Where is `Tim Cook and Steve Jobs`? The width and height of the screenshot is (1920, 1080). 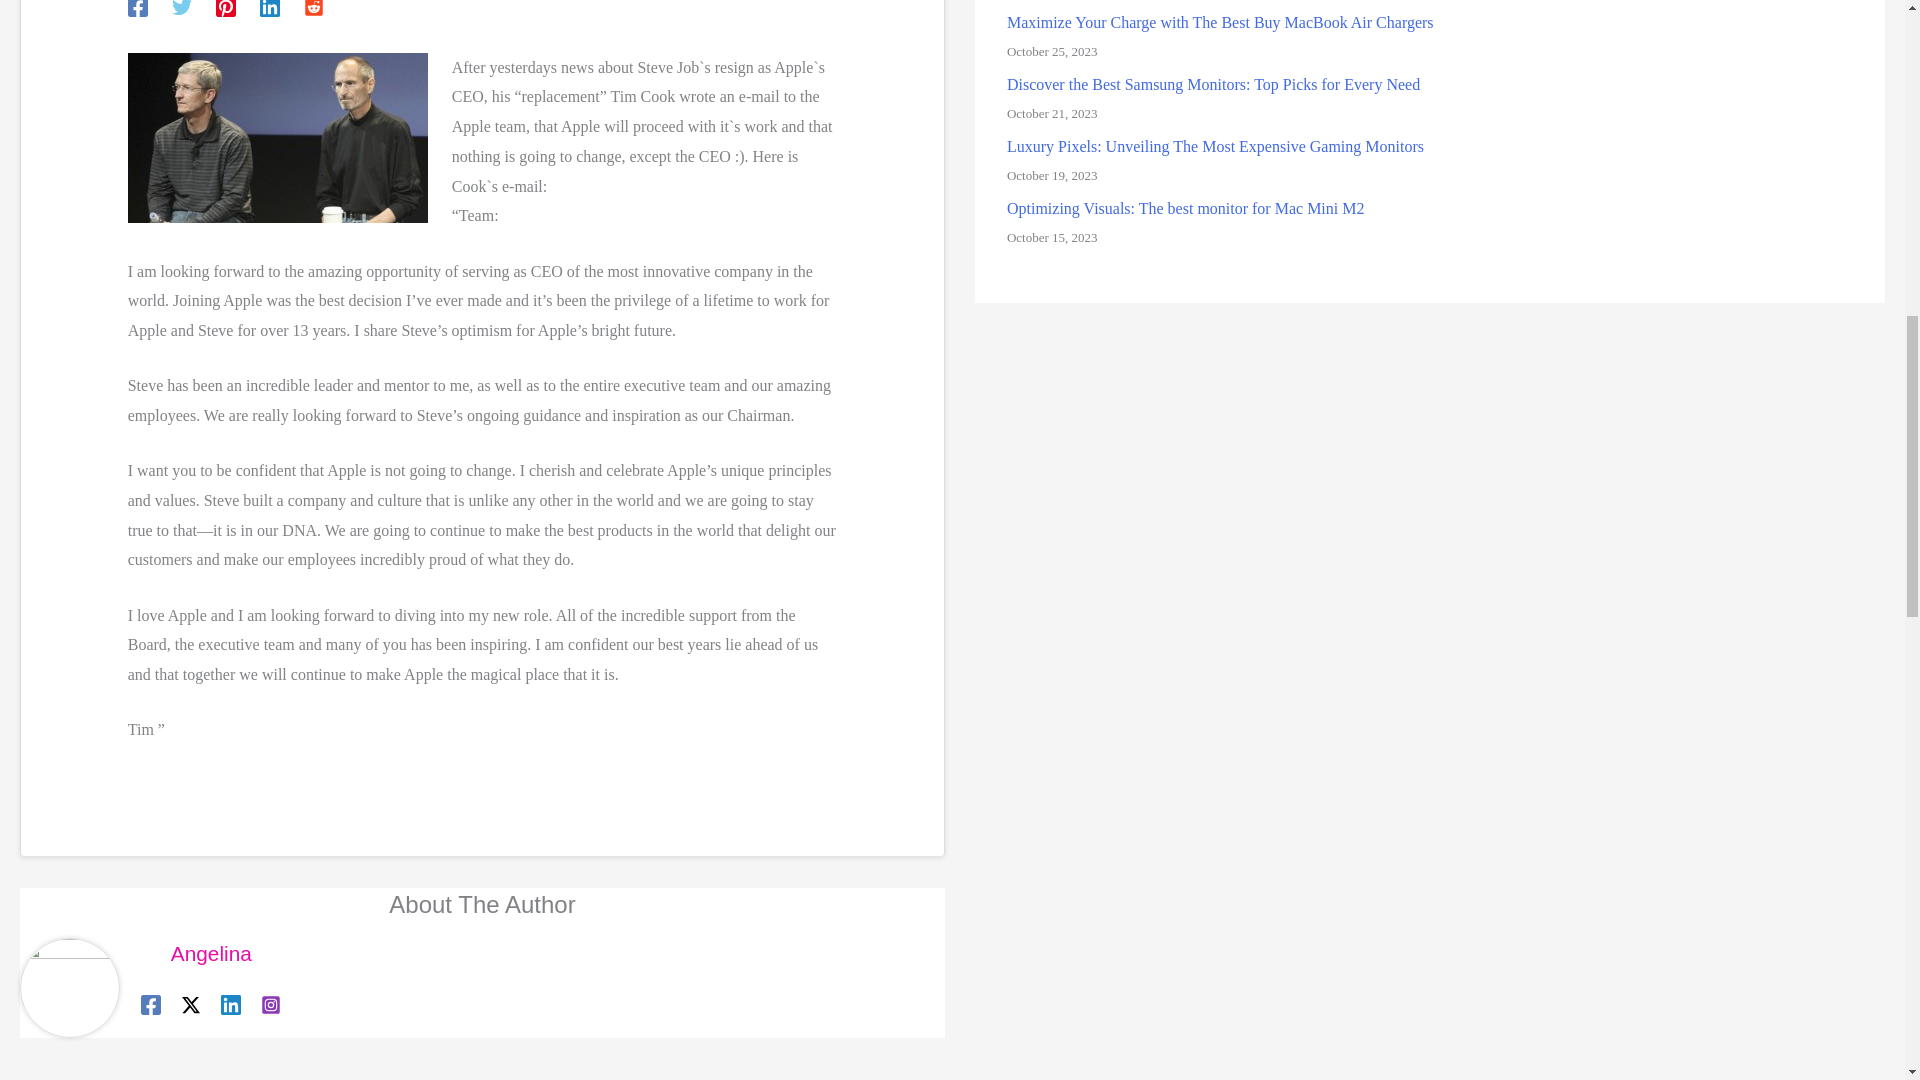 Tim Cook and Steve Jobs is located at coordinates (278, 137).